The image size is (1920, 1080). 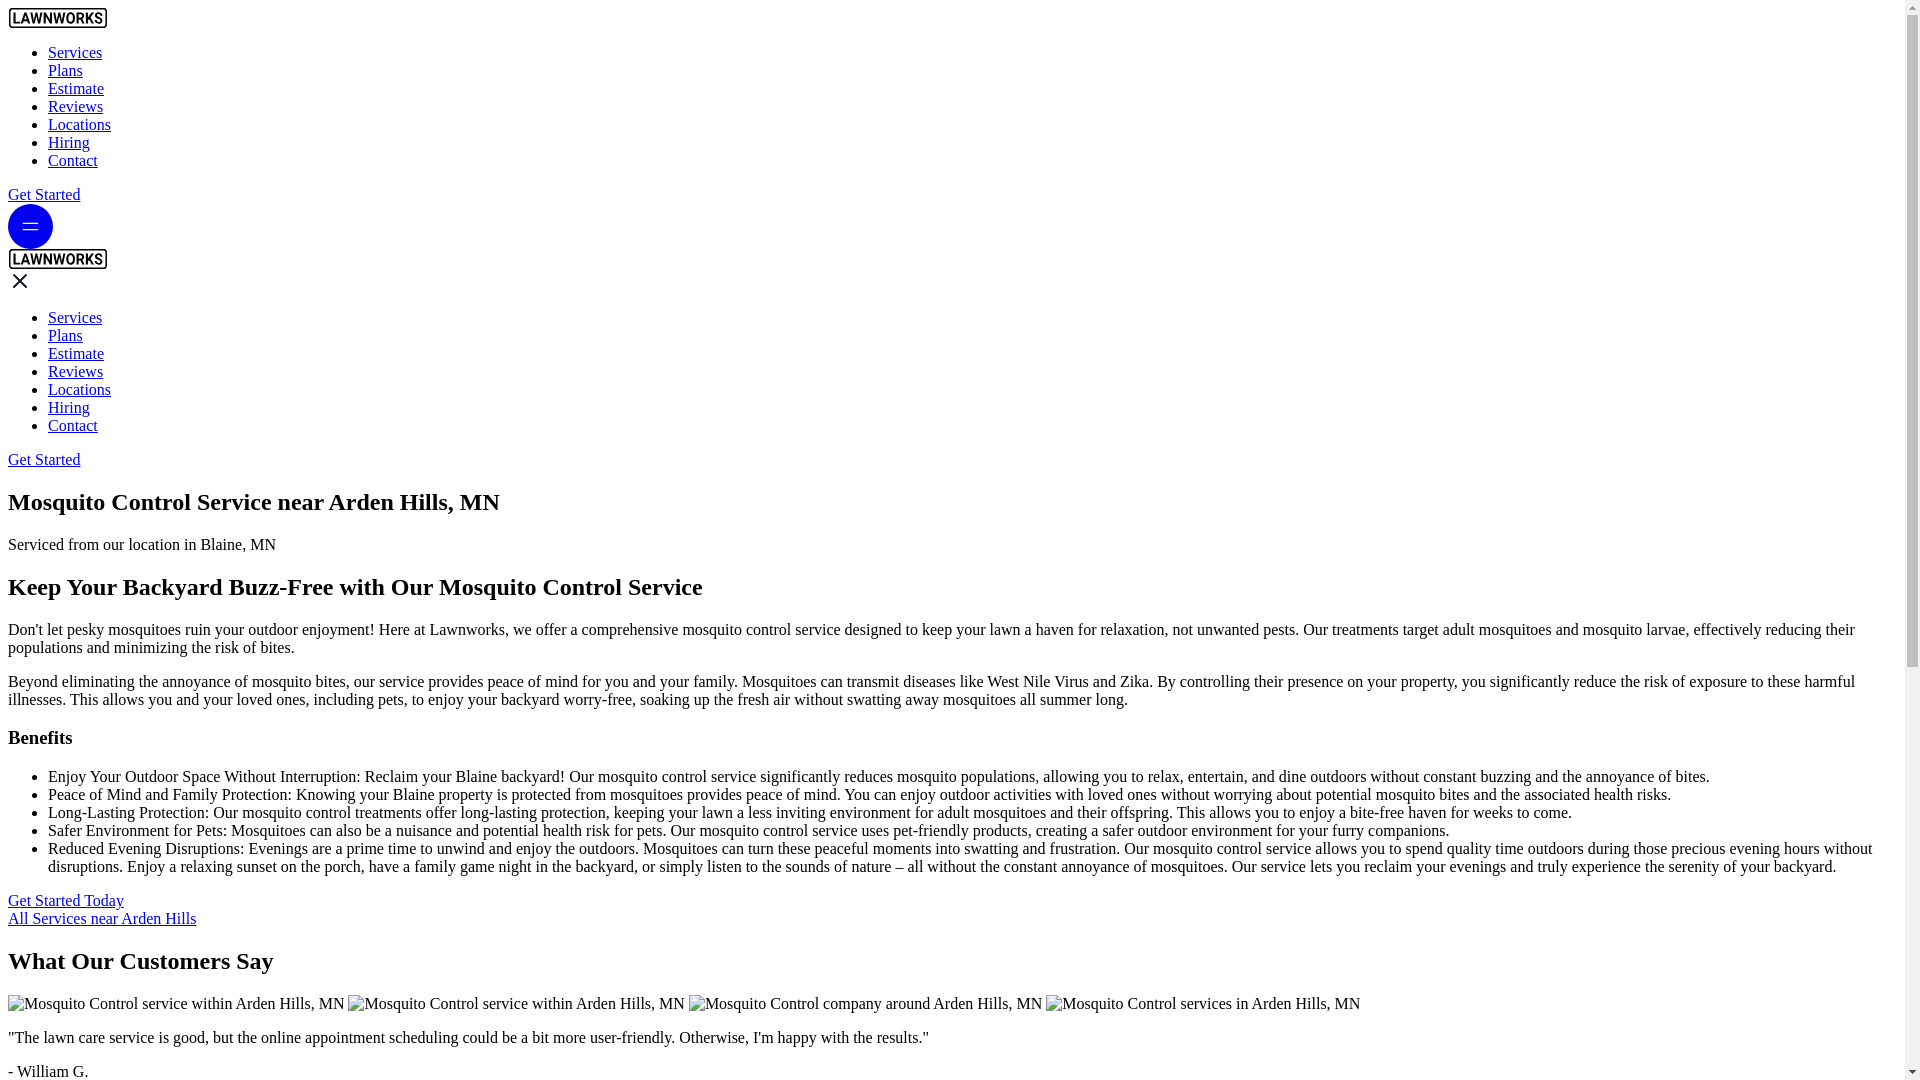 I want to click on Locations, so click(x=80, y=390).